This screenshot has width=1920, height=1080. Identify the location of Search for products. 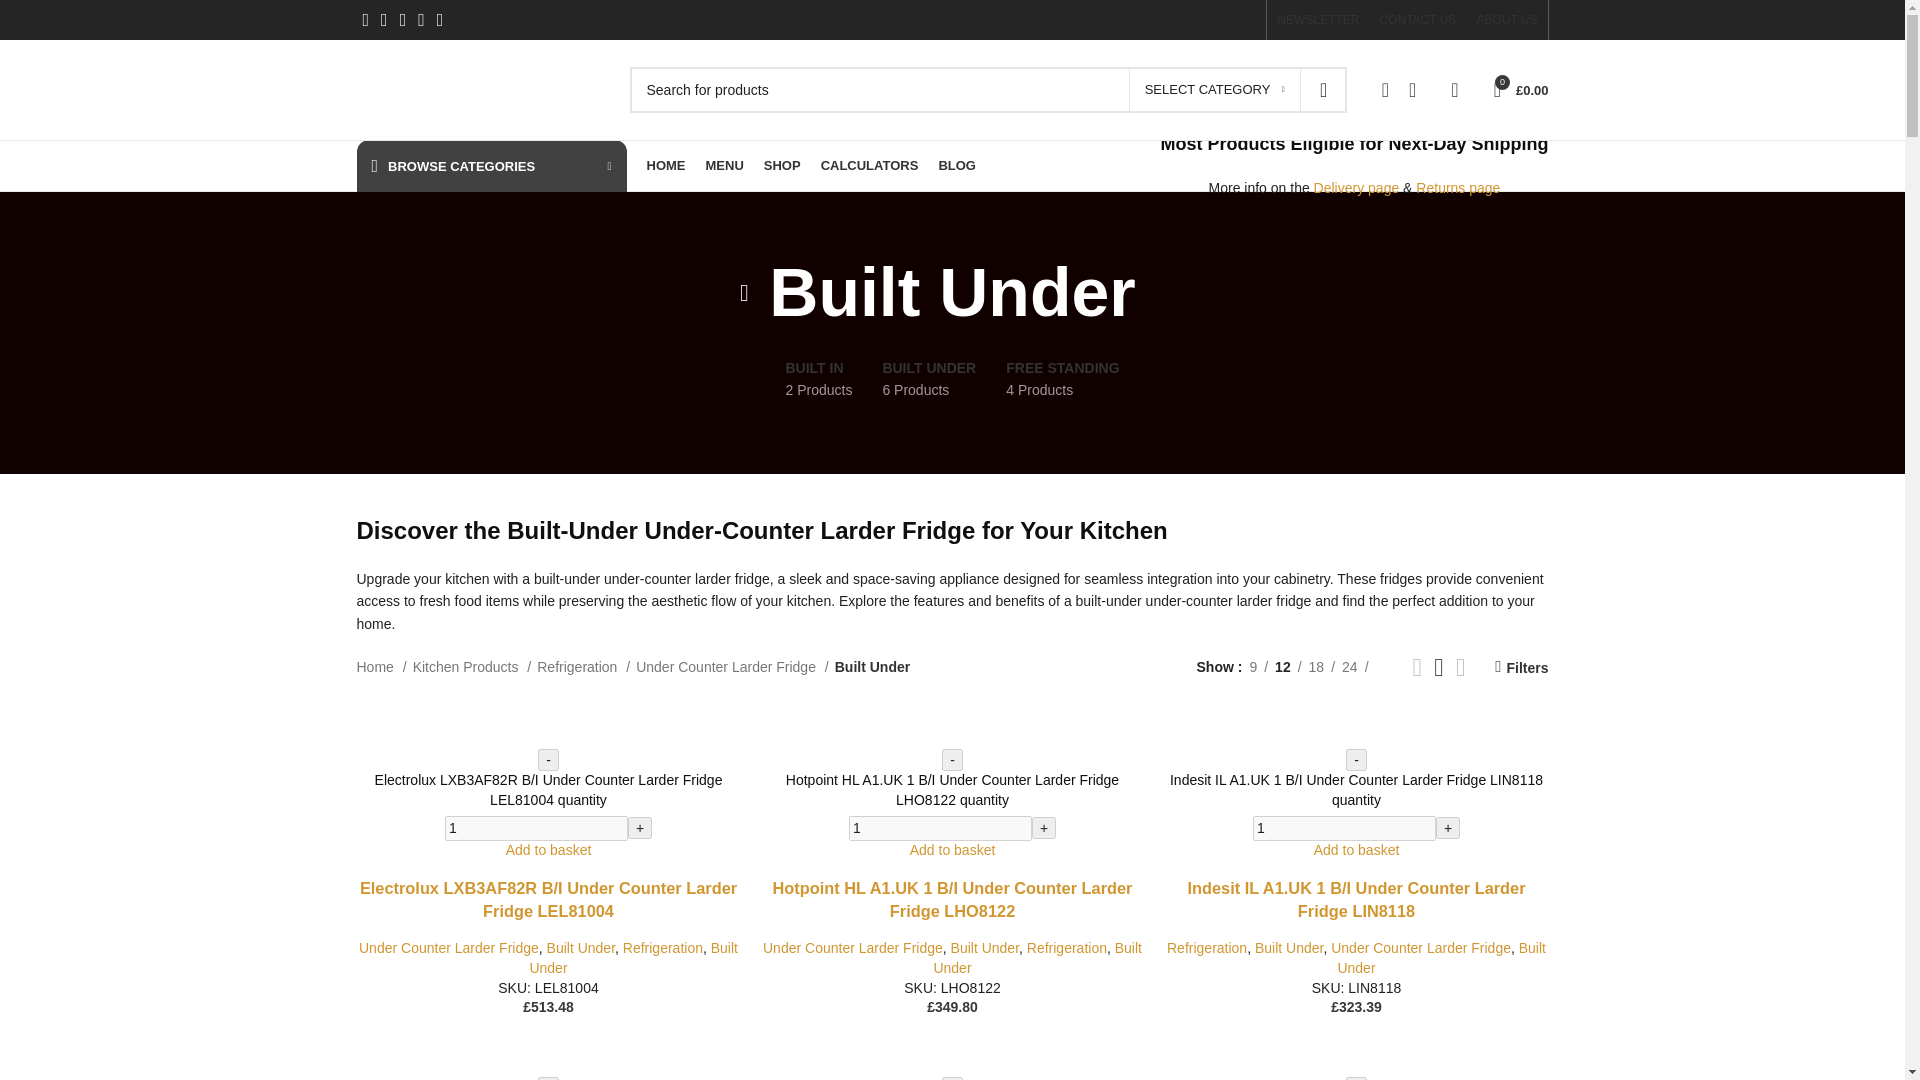
(988, 90).